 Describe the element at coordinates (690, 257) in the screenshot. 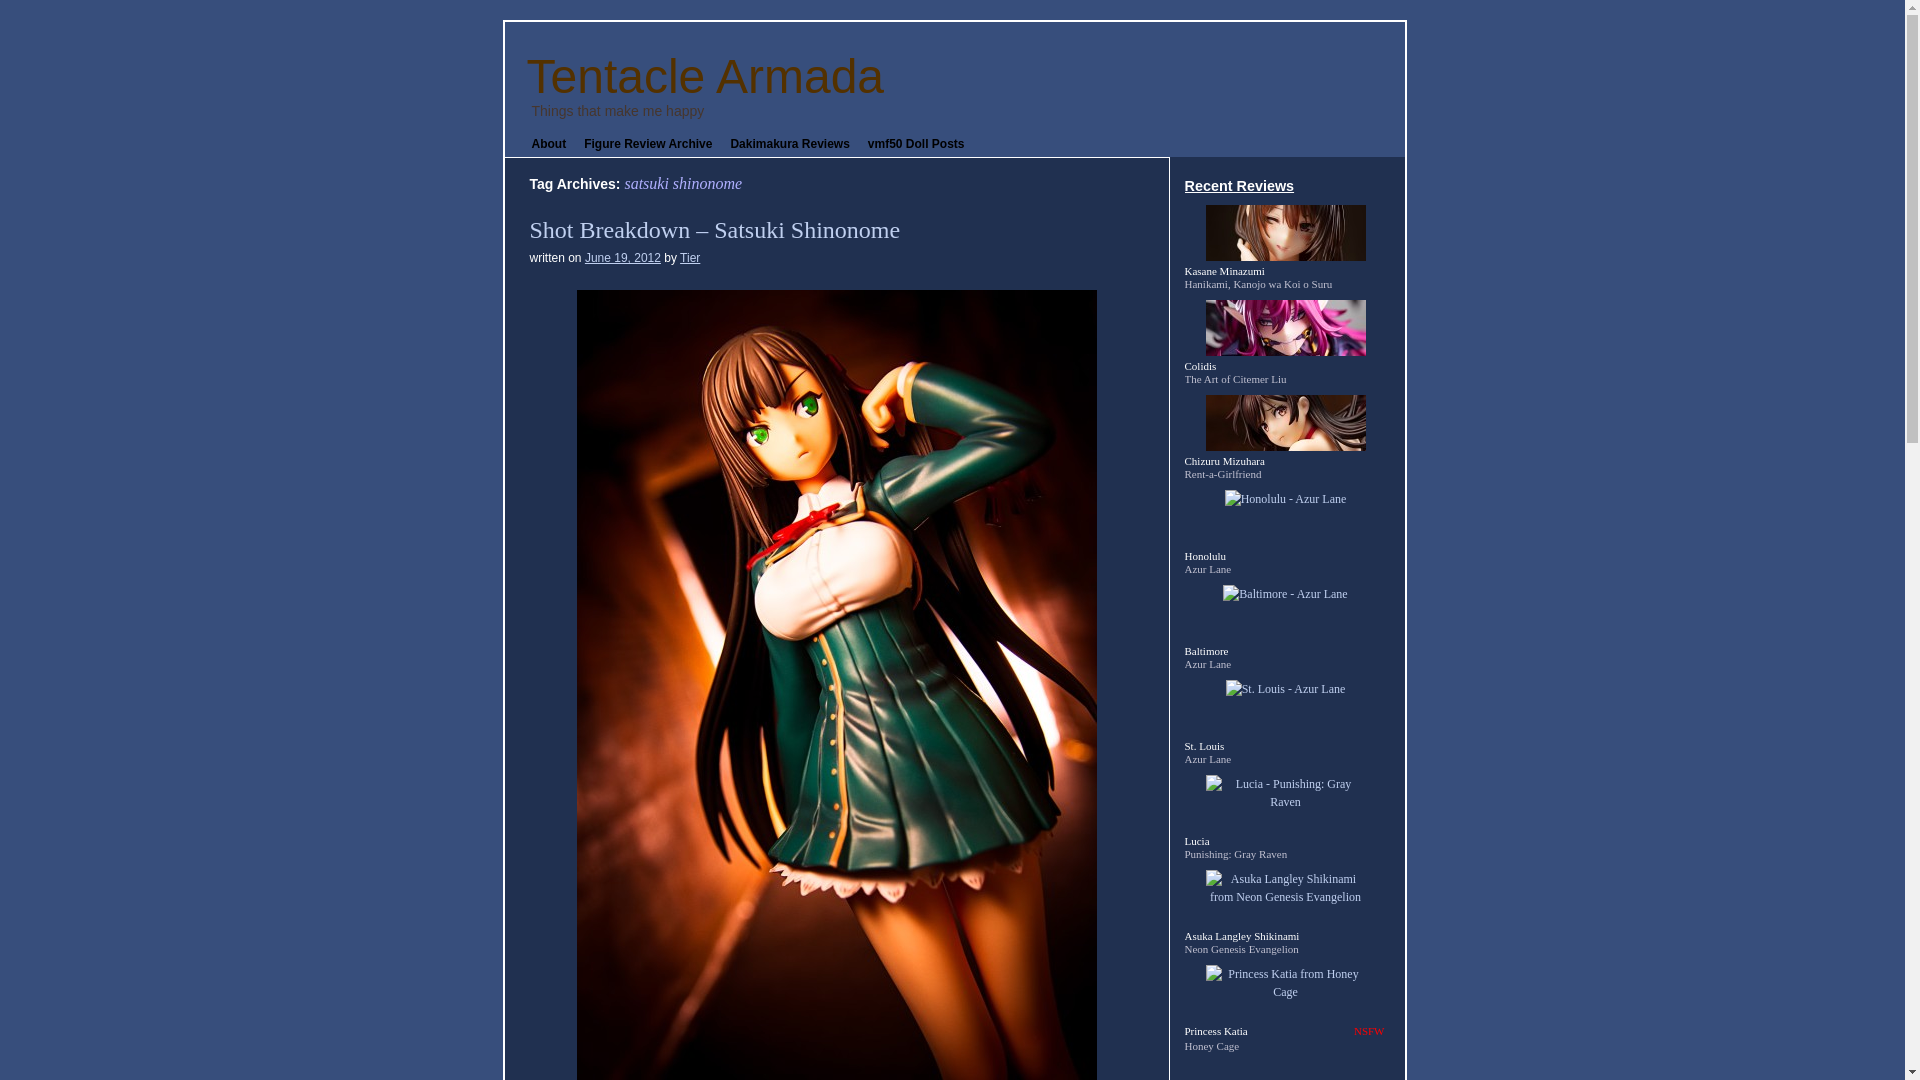

I see `View all posts by Tier` at that location.